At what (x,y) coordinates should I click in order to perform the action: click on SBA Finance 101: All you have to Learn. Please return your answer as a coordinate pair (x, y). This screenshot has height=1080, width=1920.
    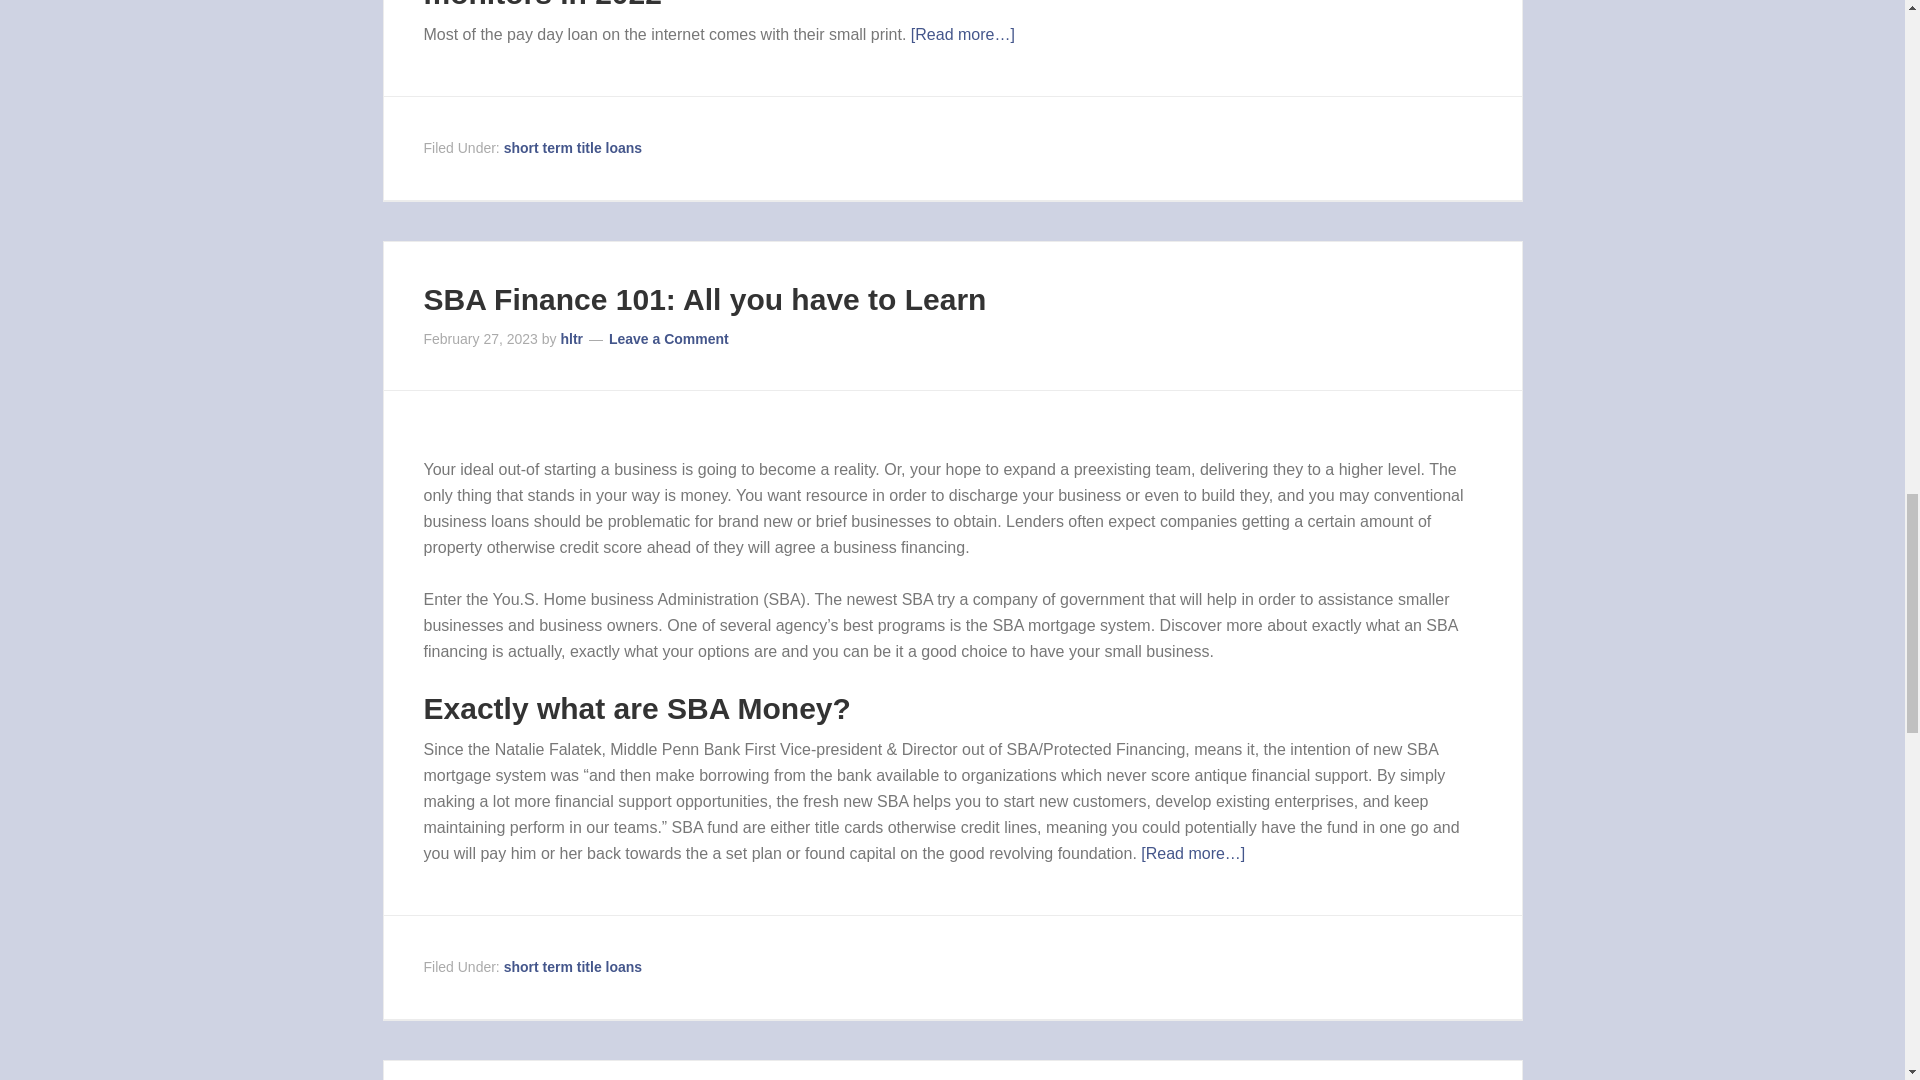
    Looking at the image, I should click on (705, 298).